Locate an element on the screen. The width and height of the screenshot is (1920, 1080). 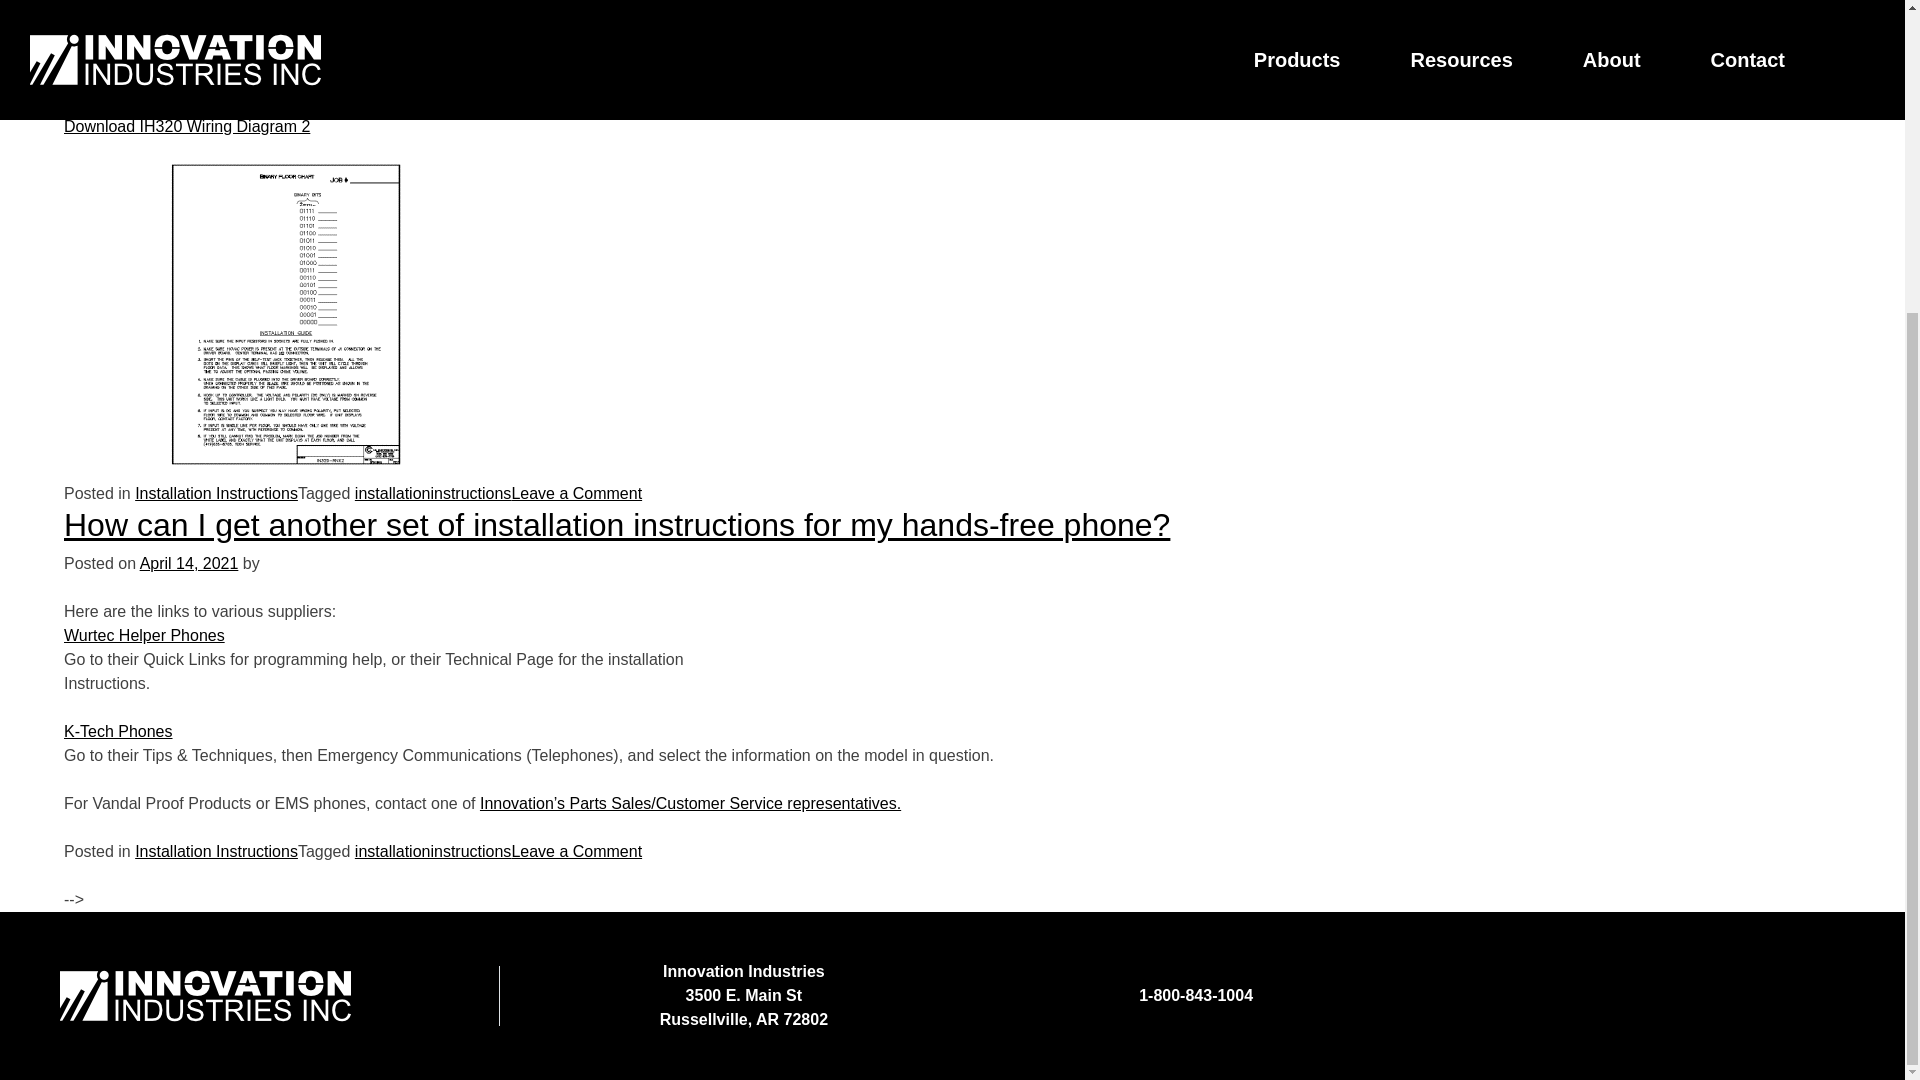
Installation Instructions is located at coordinates (216, 493).